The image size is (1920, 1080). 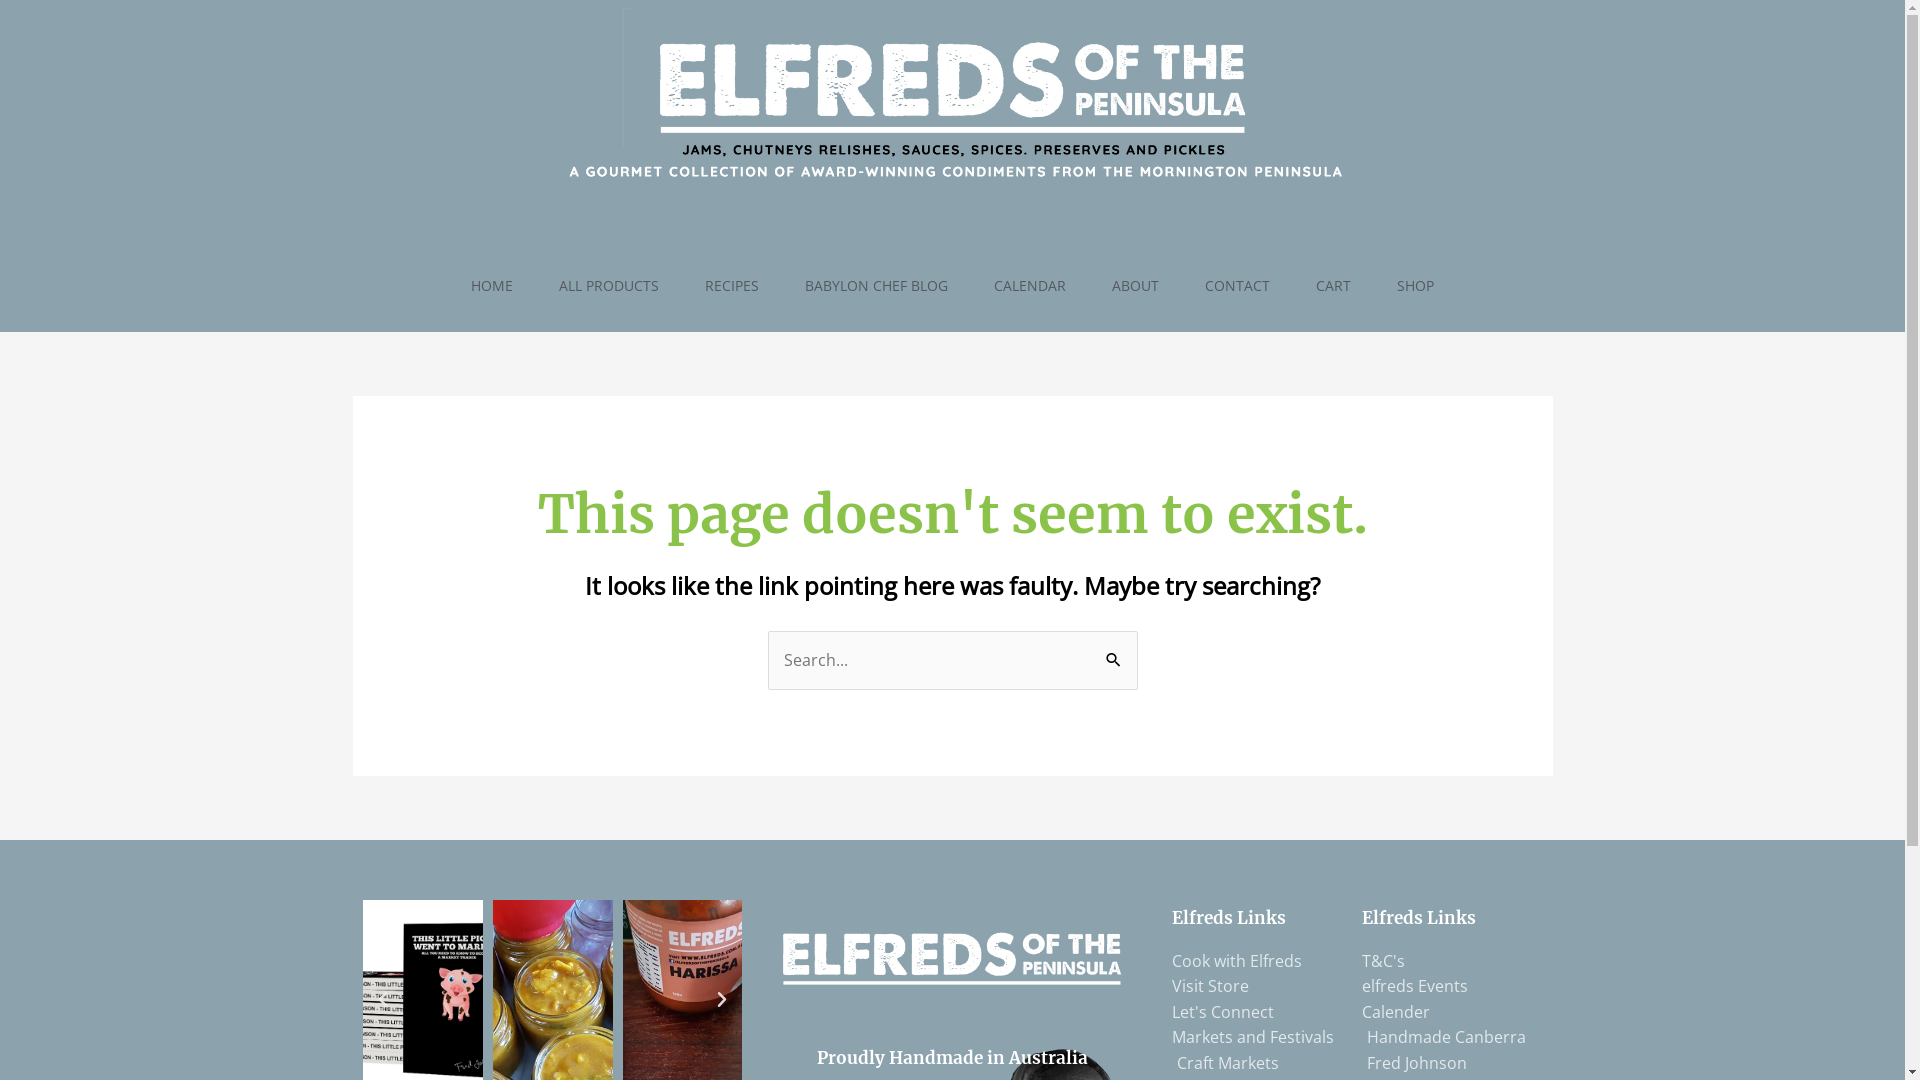 What do you see at coordinates (1237, 962) in the screenshot?
I see `Cook with Elfreds` at bounding box center [1237, 962].